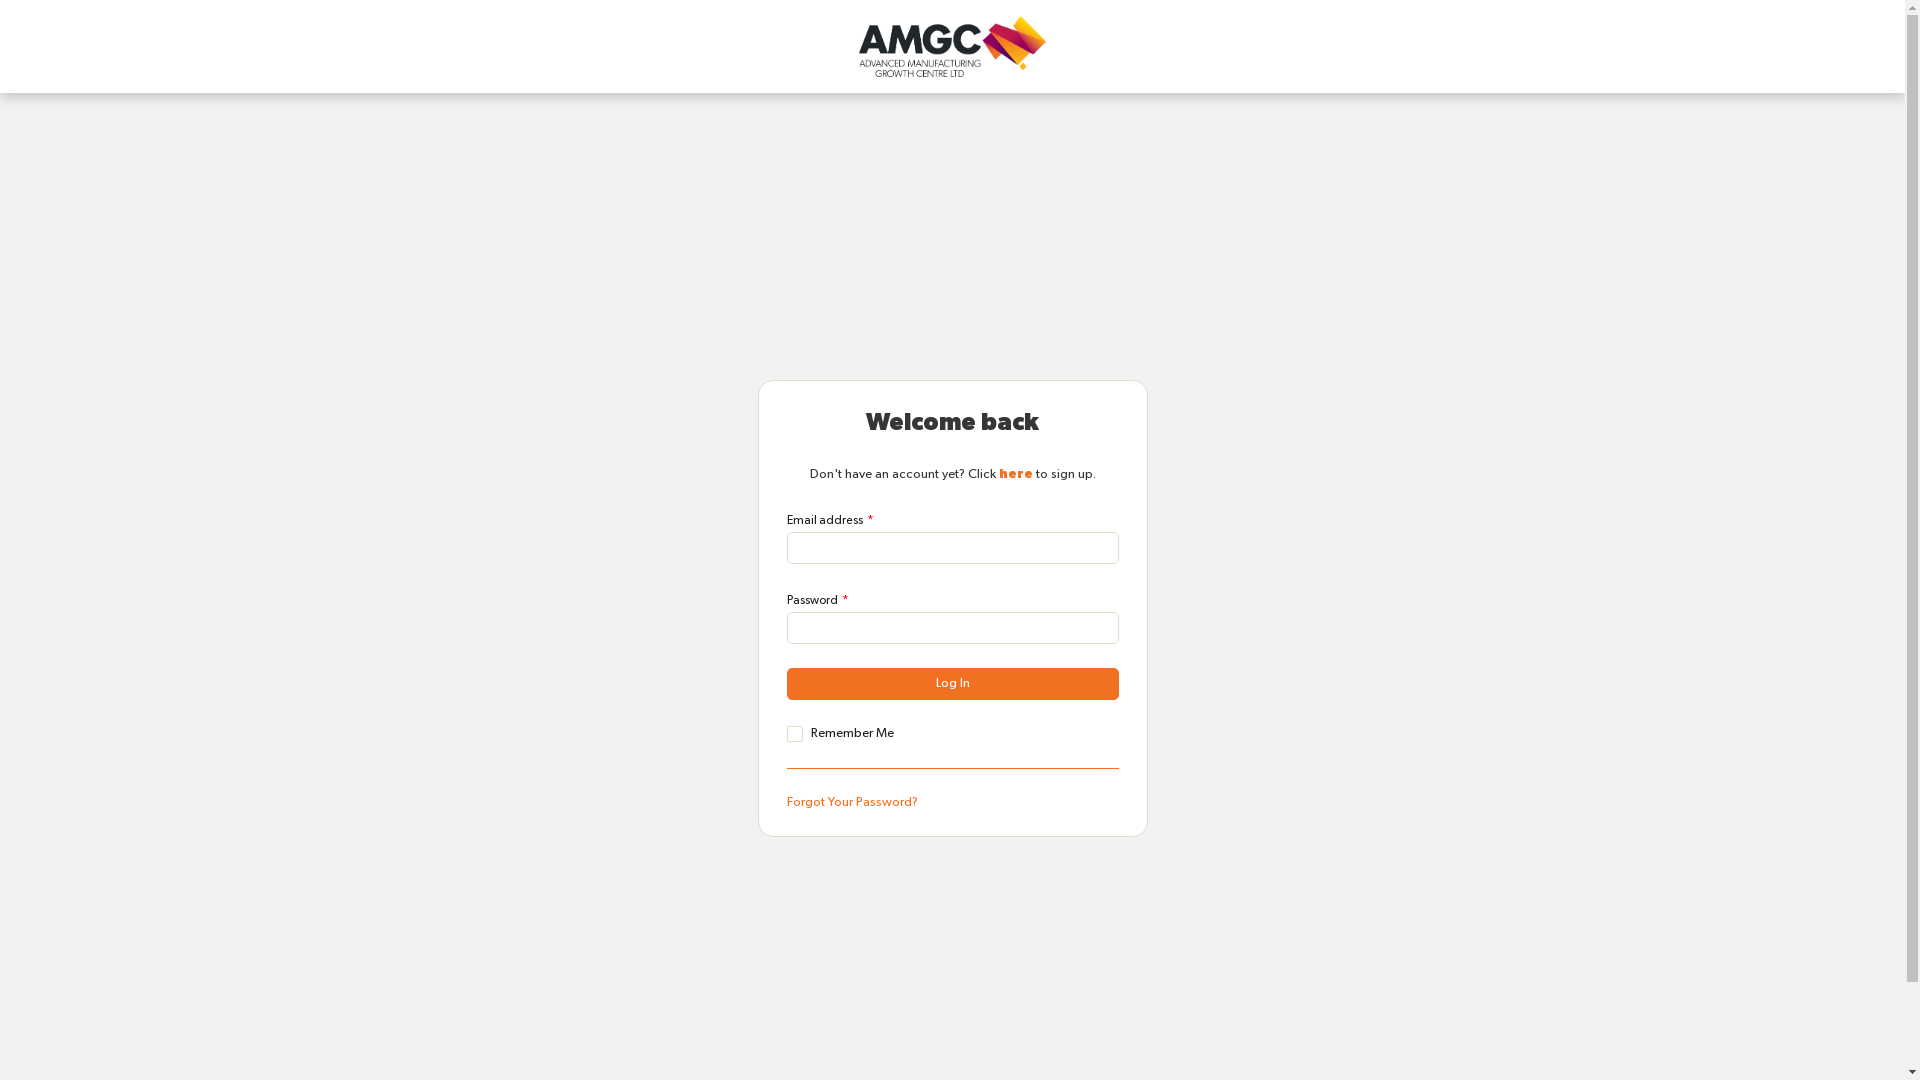 This screenshot has width=1920, height=1080. I want to click on Forgot Your Password?, so click(852, 802).